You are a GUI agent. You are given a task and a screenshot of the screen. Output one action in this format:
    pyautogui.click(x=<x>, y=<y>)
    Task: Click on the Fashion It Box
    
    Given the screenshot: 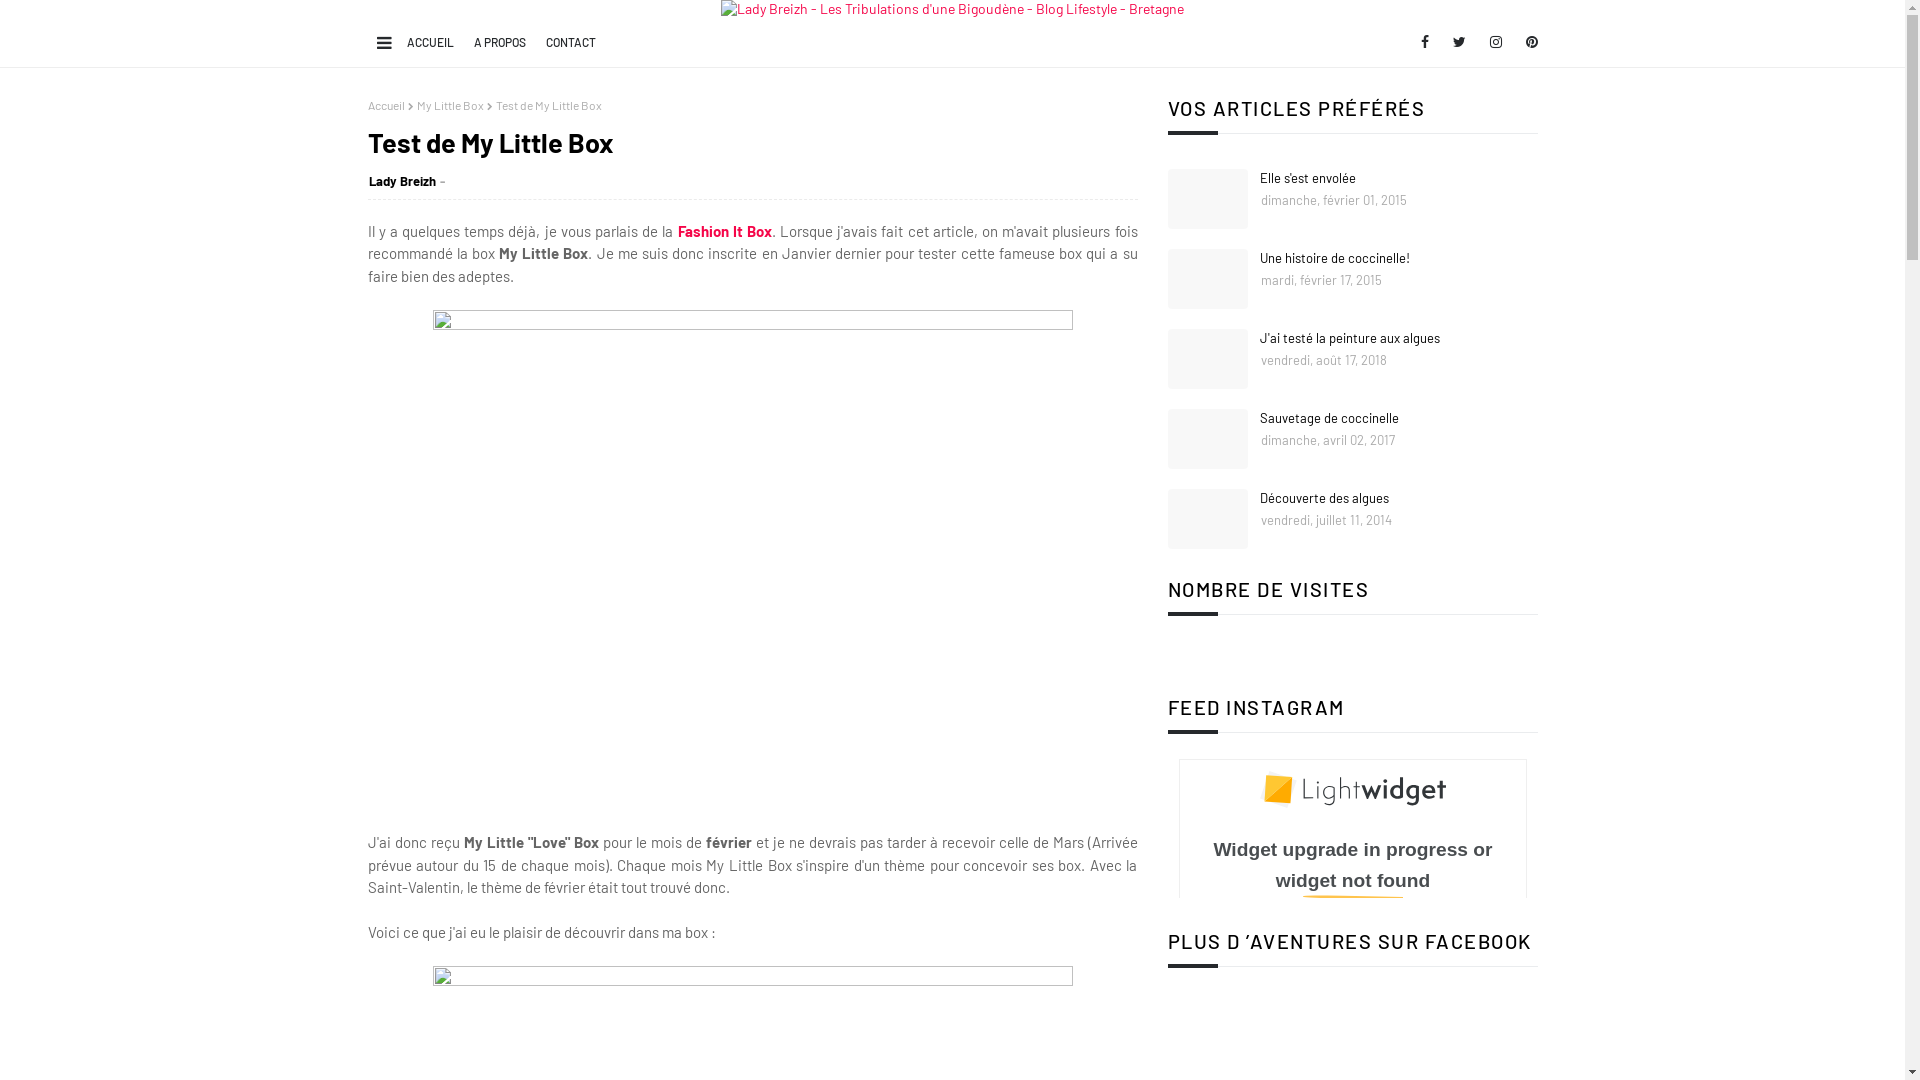 What is the action you would take?
    pyautogui.click(x=725, y=231)
    